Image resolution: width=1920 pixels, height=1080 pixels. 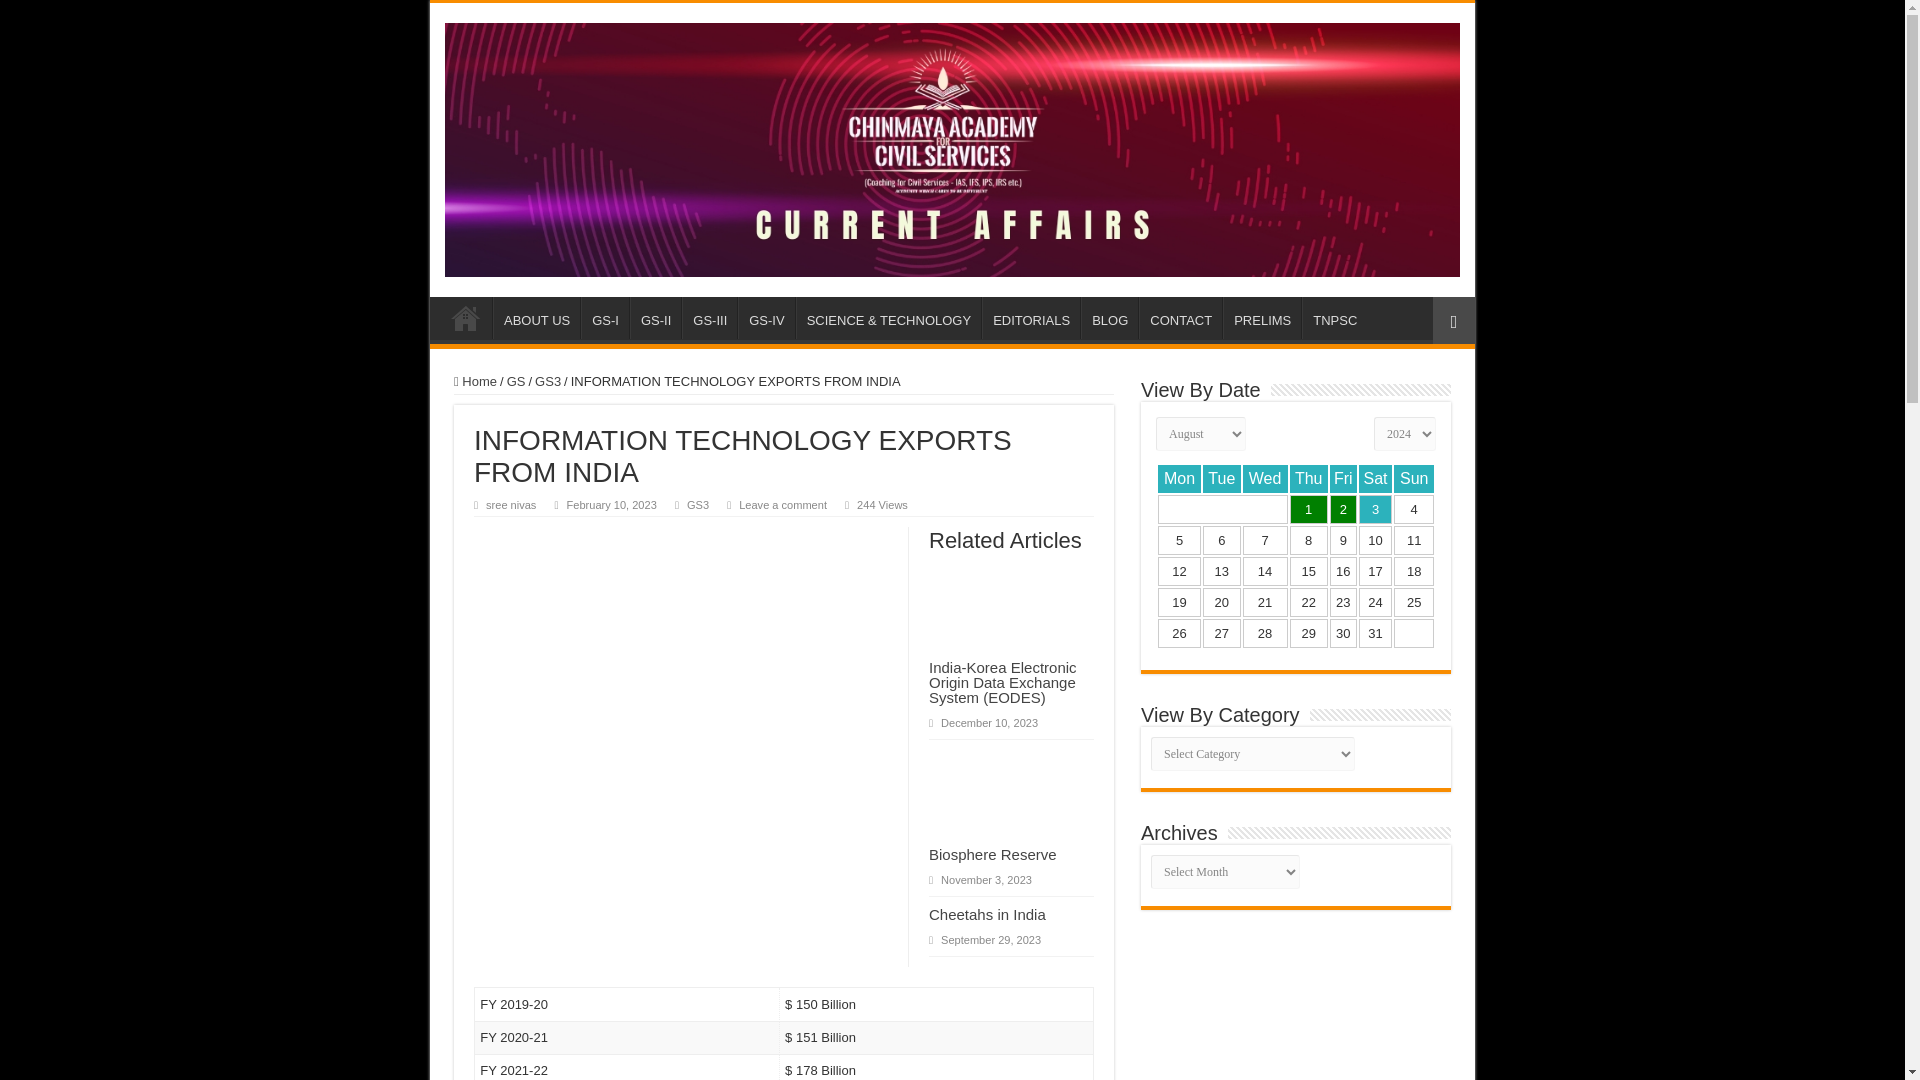 I want to click on Cheetahs in India, so click(x=988, y=914).